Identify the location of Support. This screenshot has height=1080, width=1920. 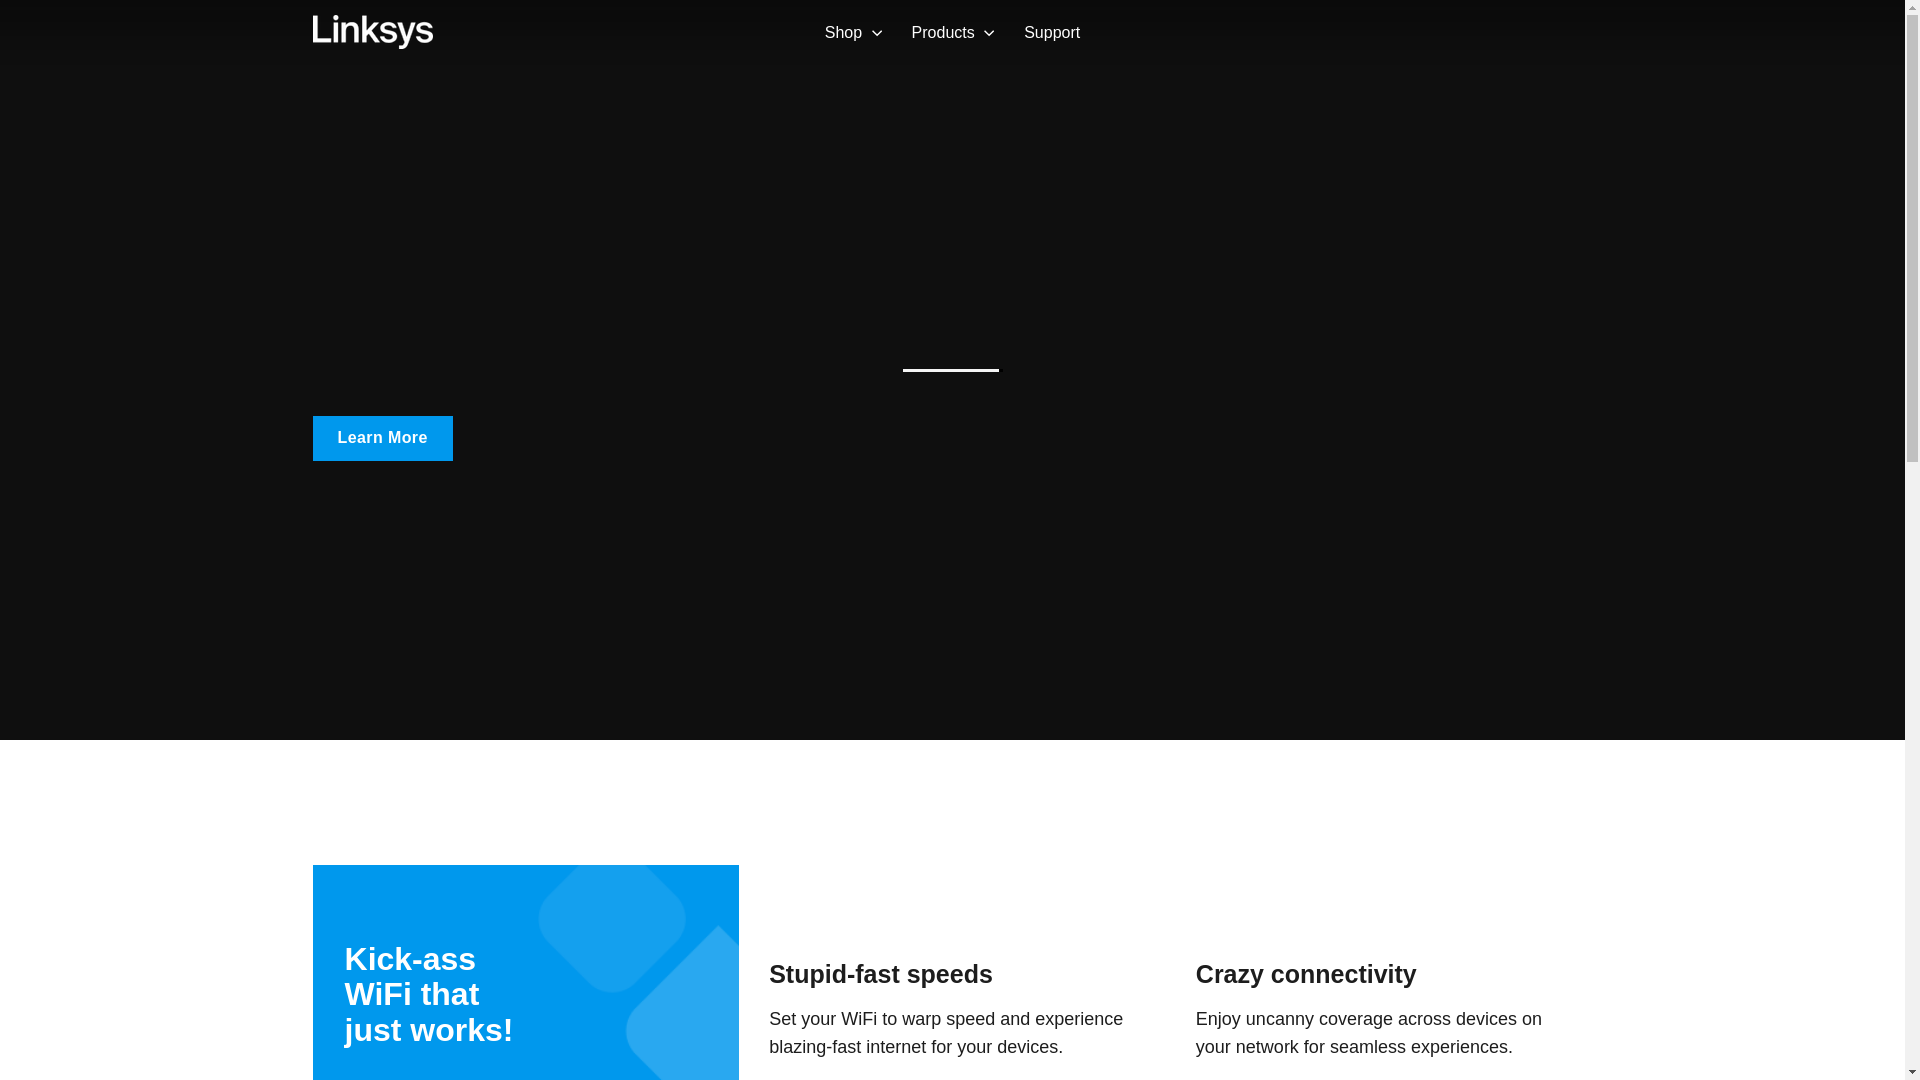
(1052, 32).